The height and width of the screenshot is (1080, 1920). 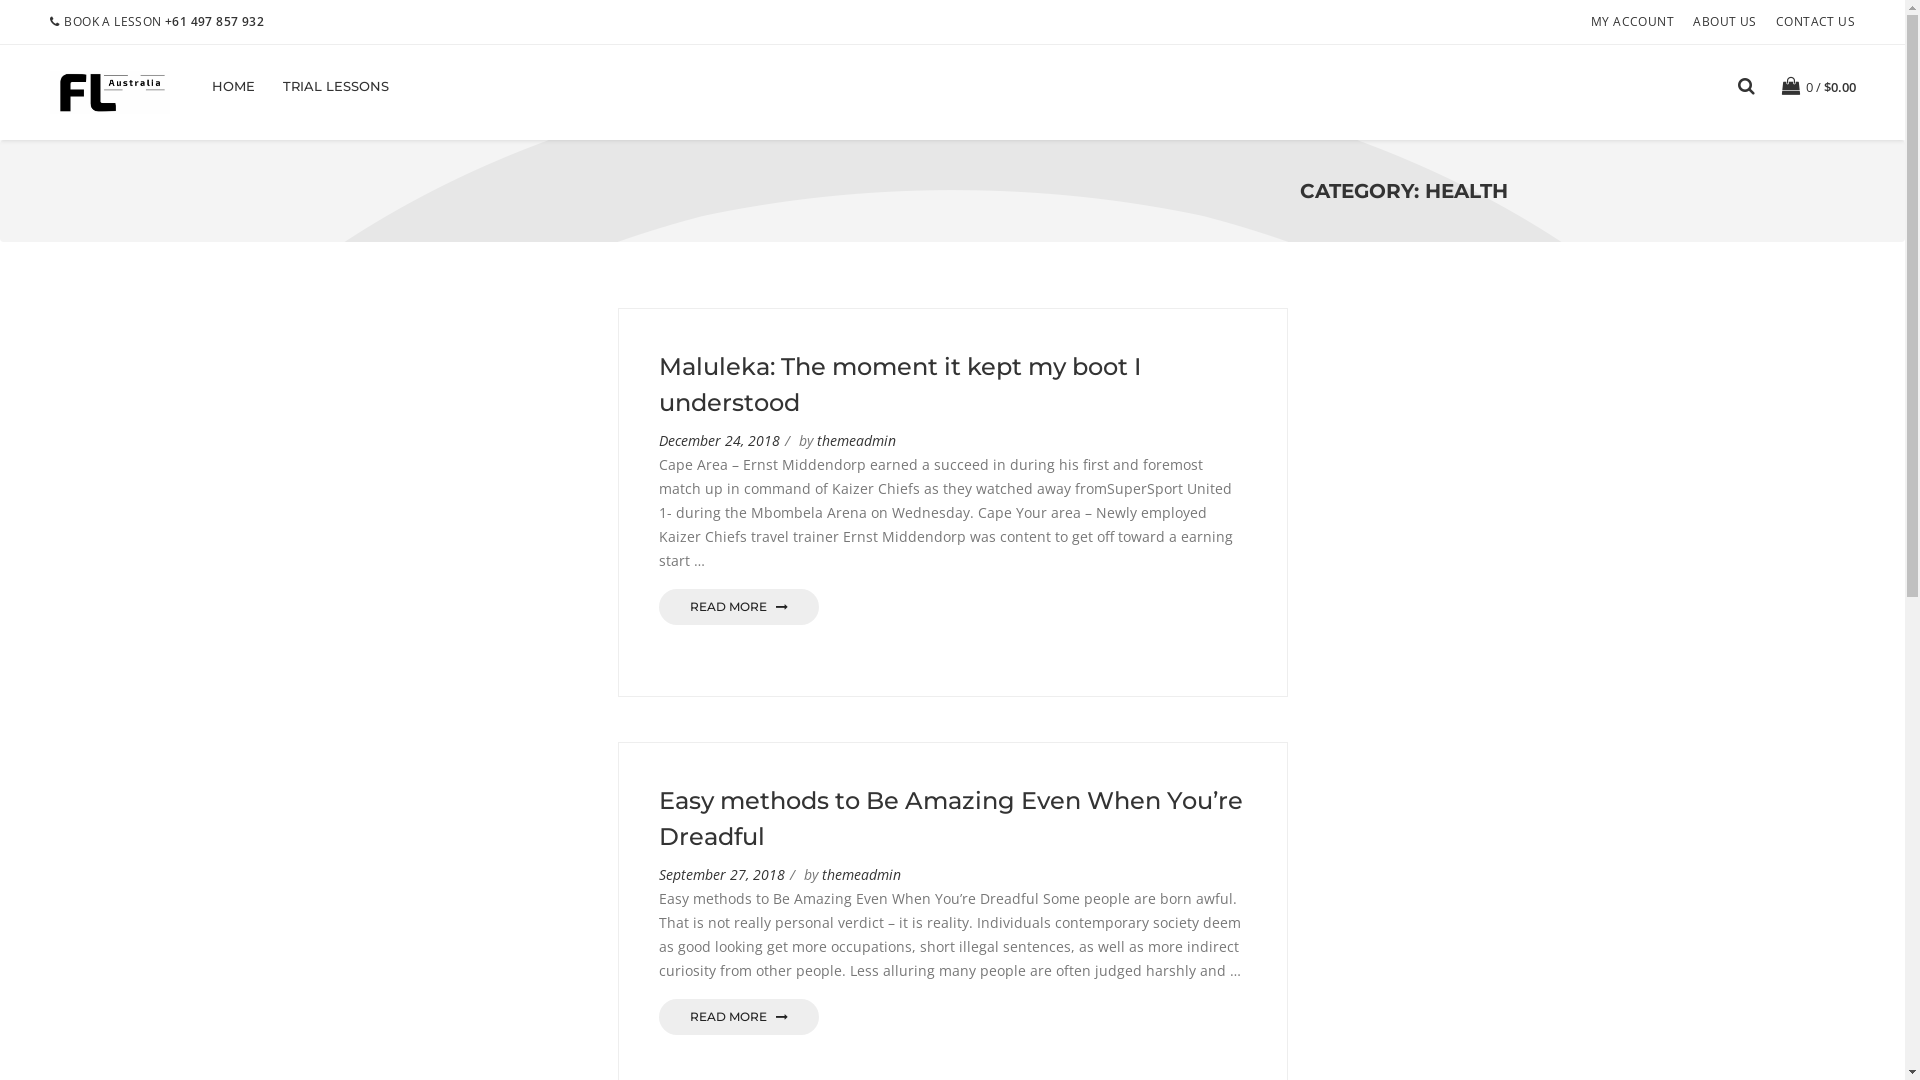 What do you see at coordinates (1632, 22) in the screenshot?
I see `MY ACCOUNT` at bounding box center [1632, 22].